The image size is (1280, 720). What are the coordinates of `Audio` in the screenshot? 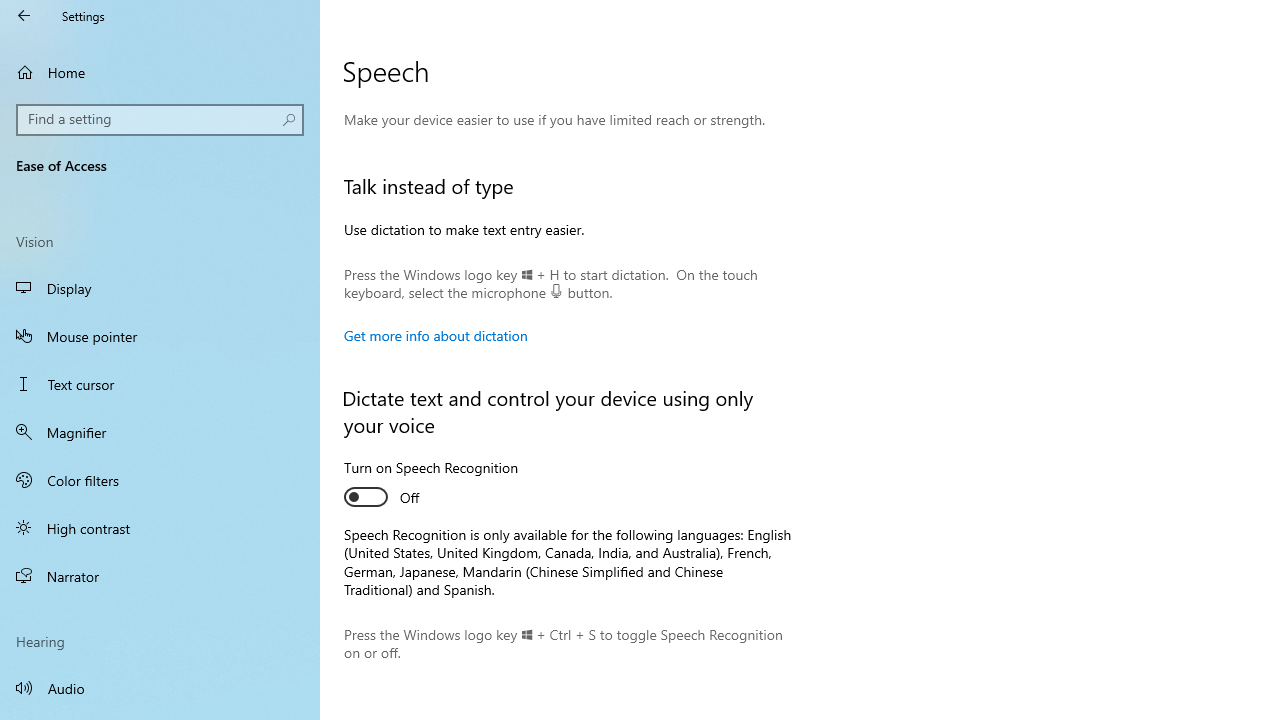 It's located at (160, 688).